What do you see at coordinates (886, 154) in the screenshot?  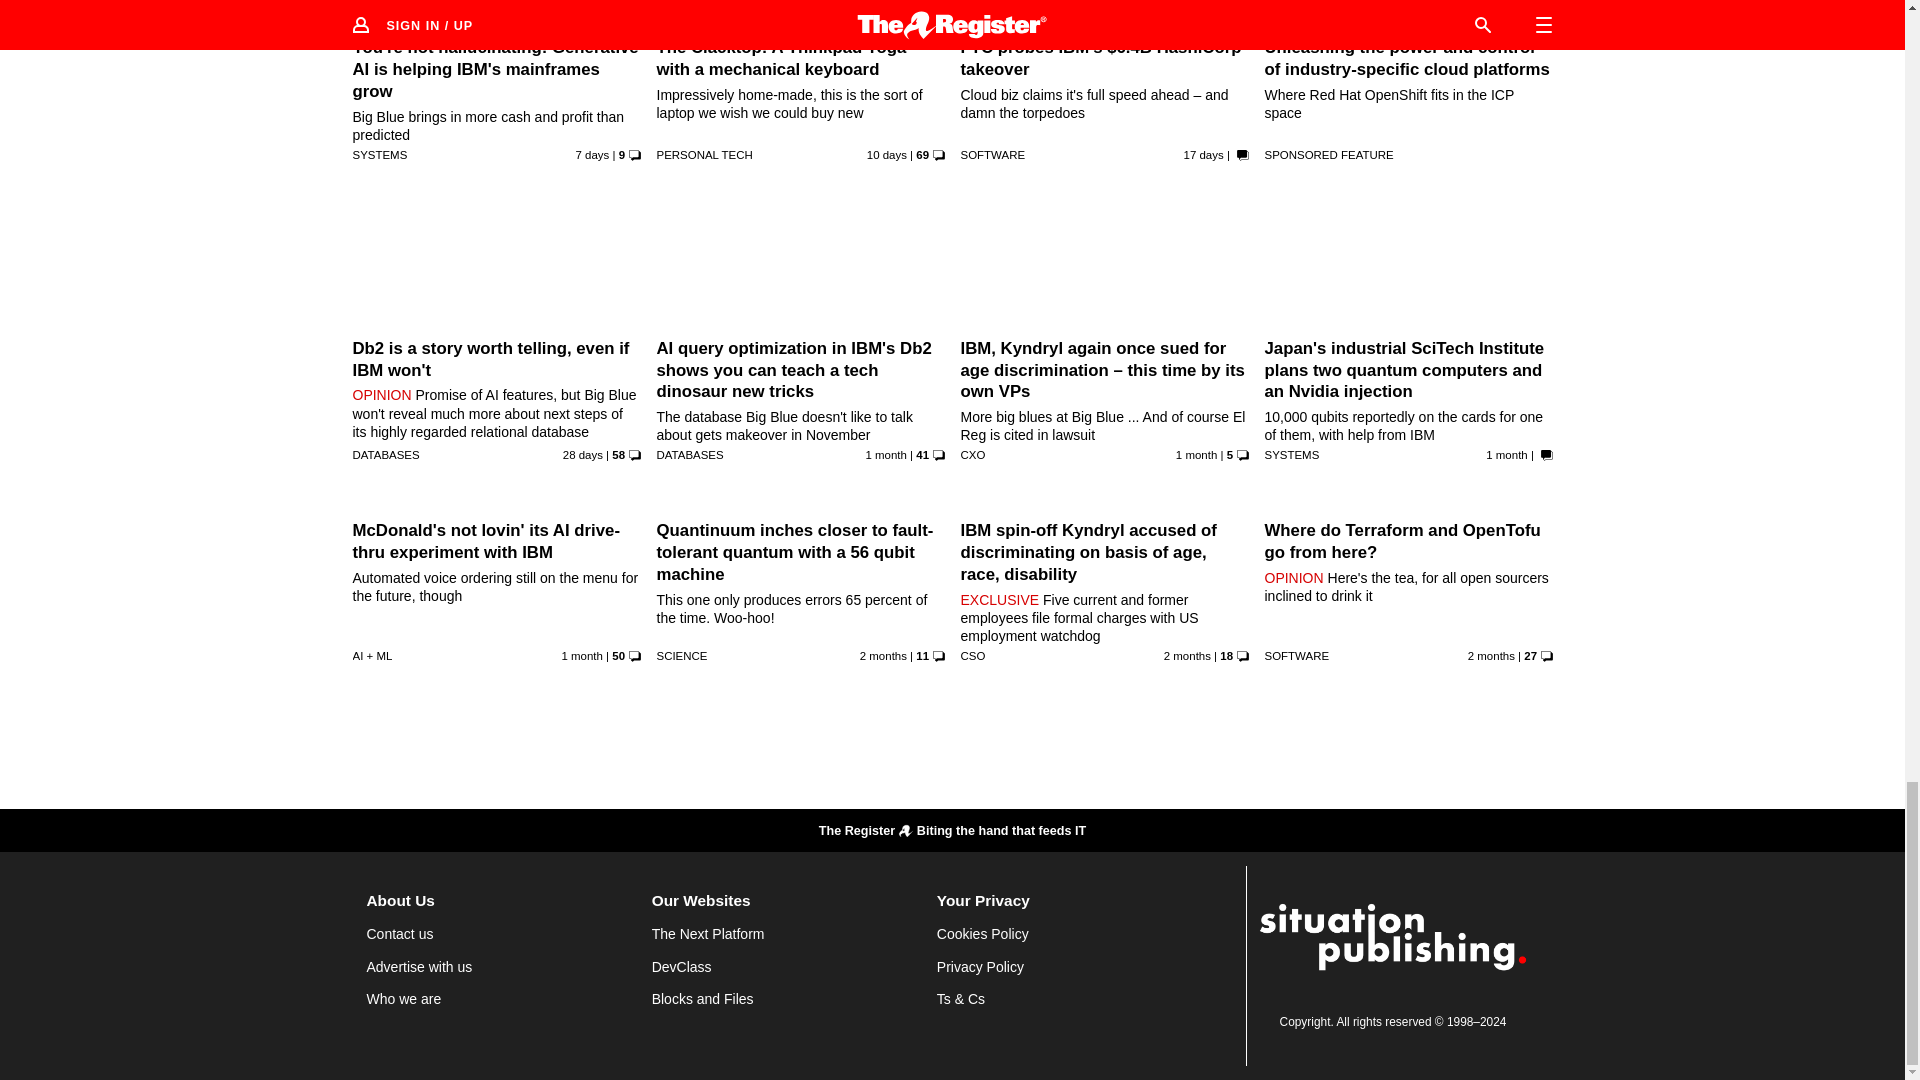 I see `22 Jul 2024 11:15` at bounding box center [886, 154].